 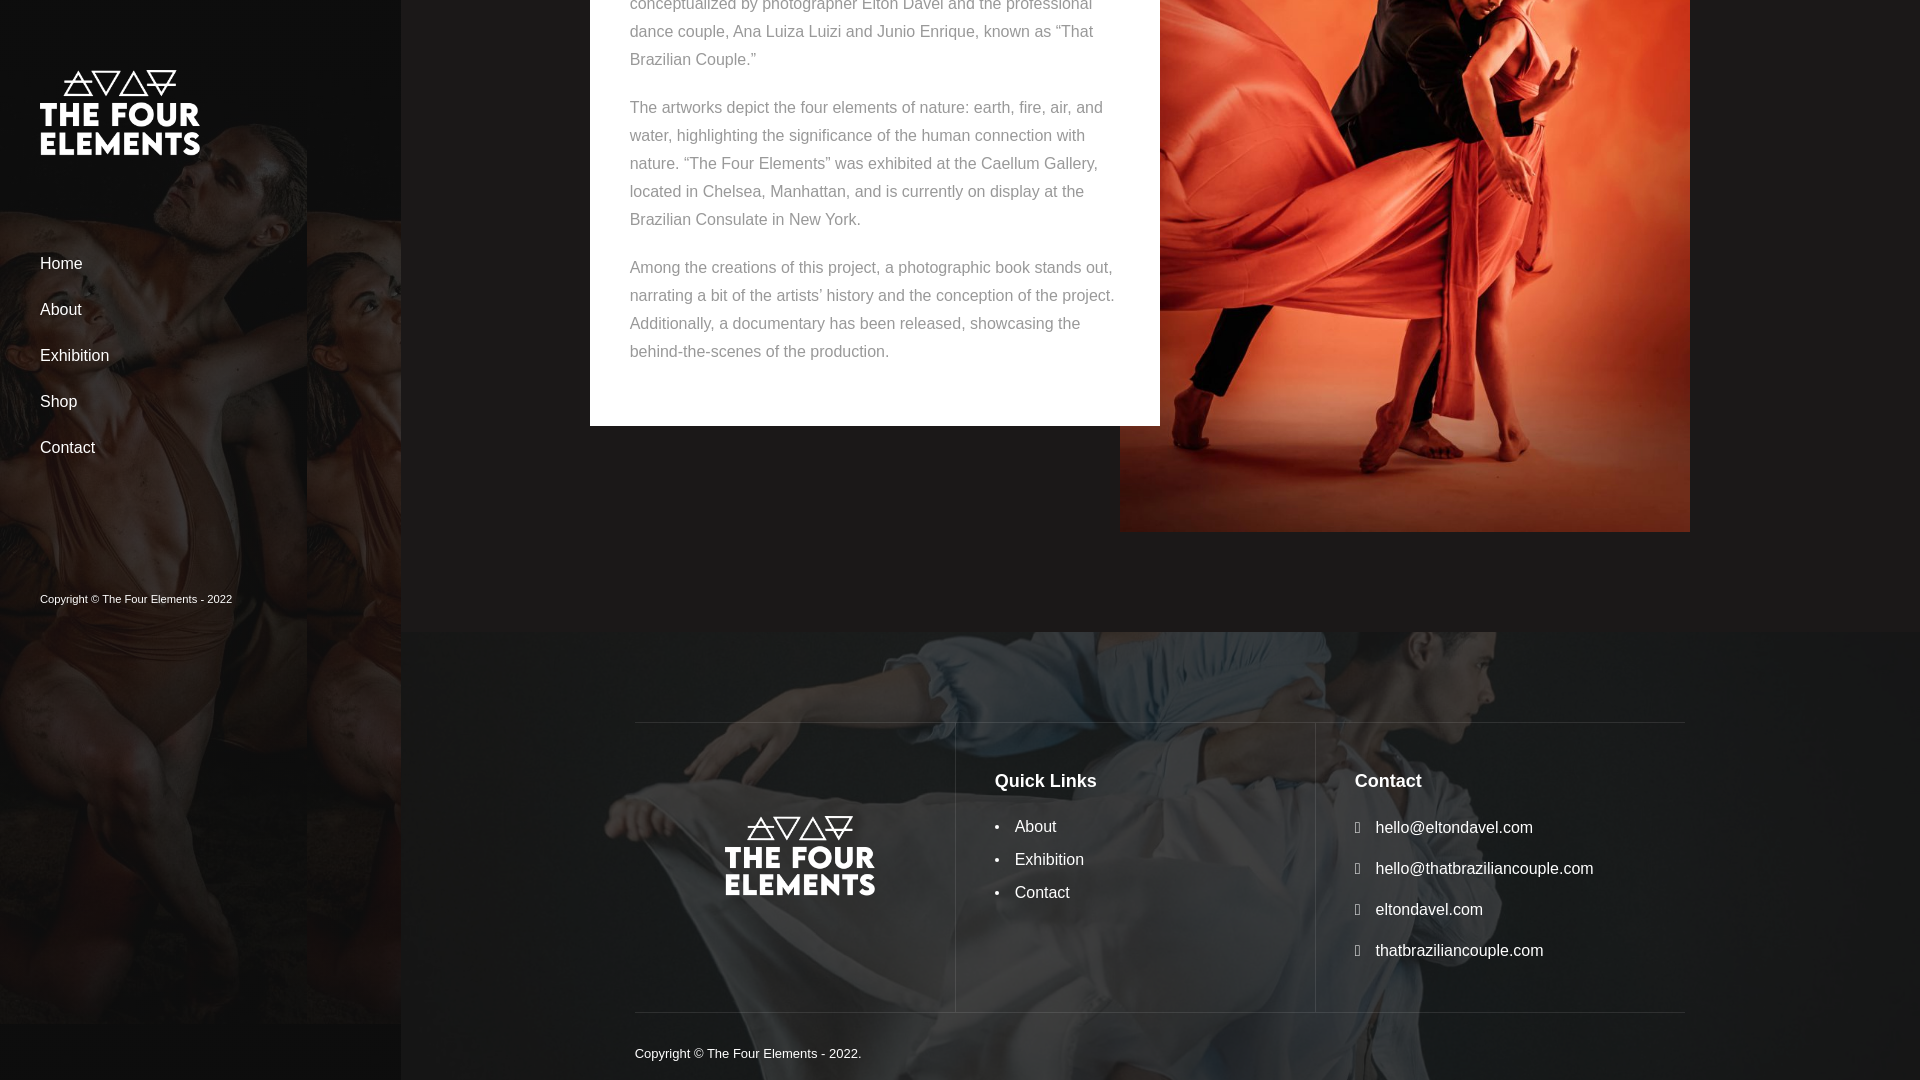 What do you see at coordinates (1026, 826) in the screenshot?
I see `About` at bounding box center [1026, 826].